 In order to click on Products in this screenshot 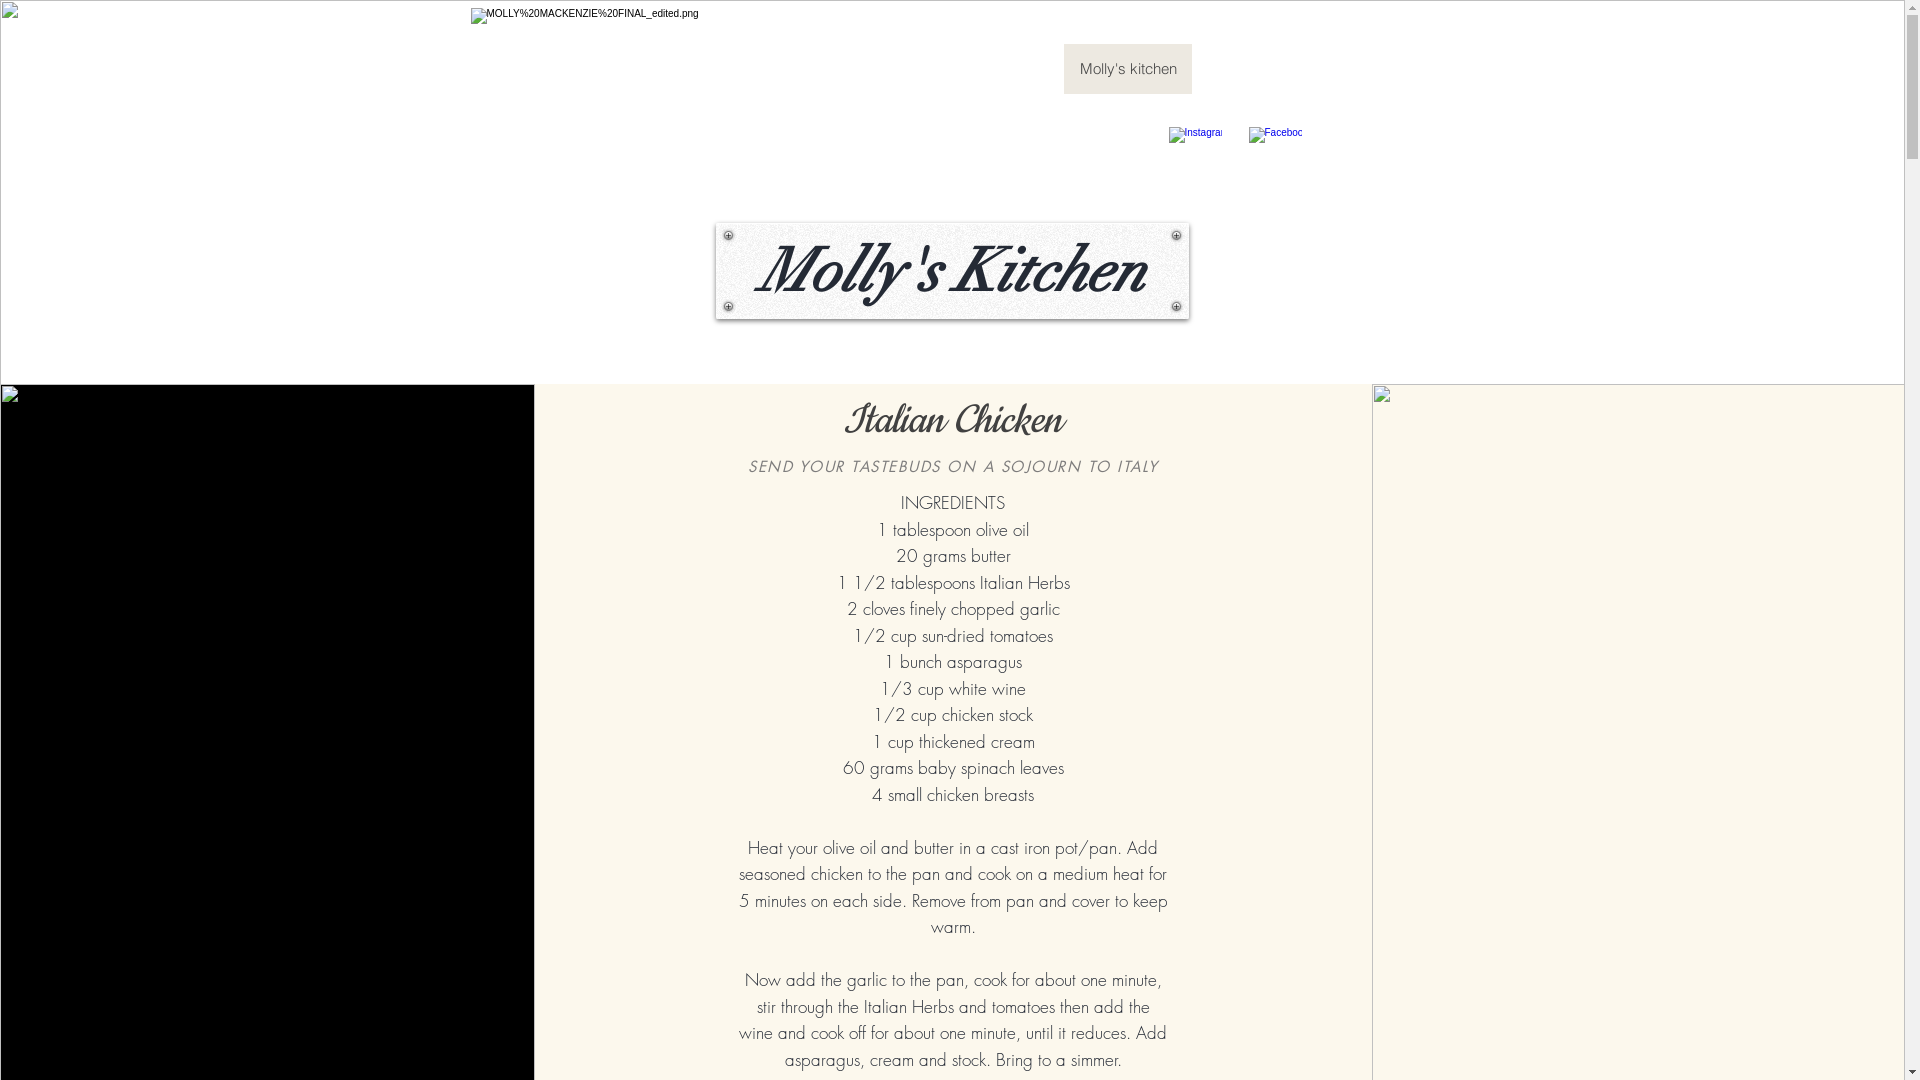, I will do `click(1019, 69)`.